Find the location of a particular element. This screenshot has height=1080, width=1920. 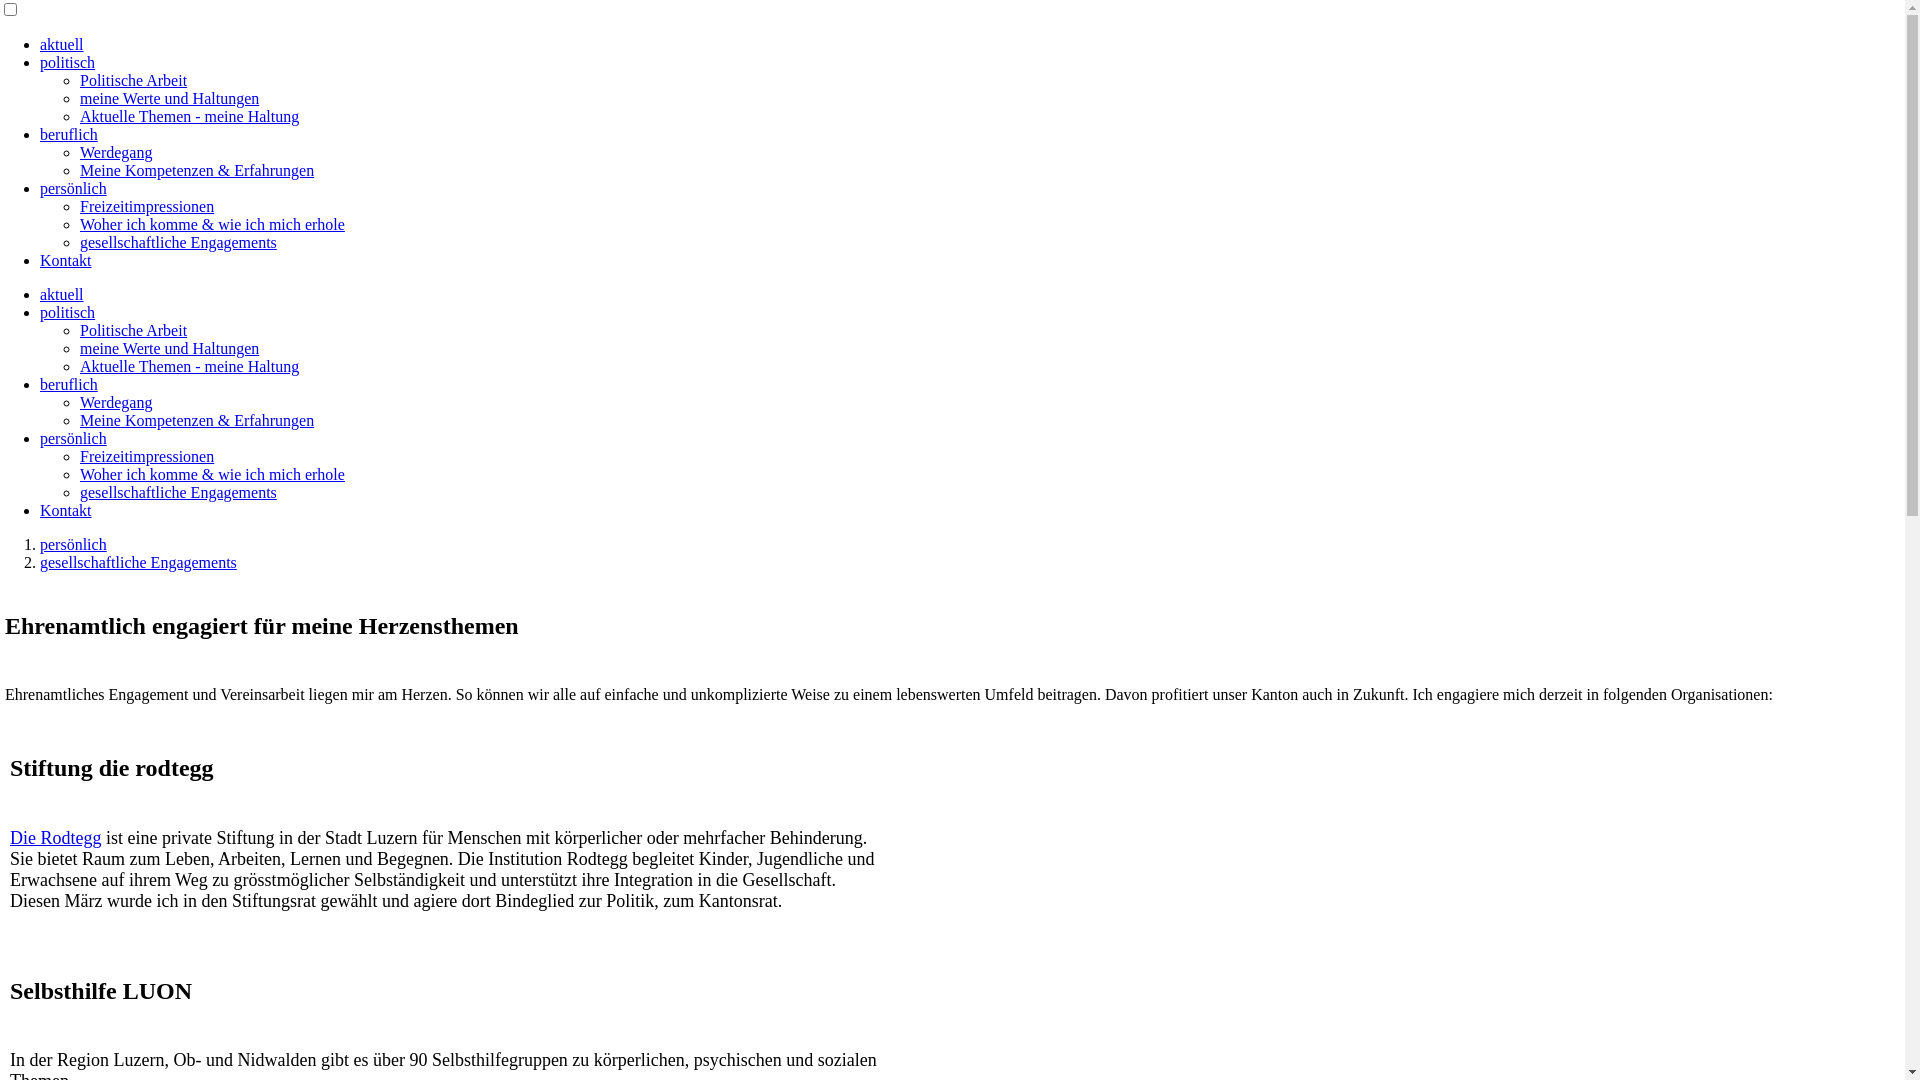

Meine Kompetenzen & Erfahrungen is located at coordinates (197, 420).